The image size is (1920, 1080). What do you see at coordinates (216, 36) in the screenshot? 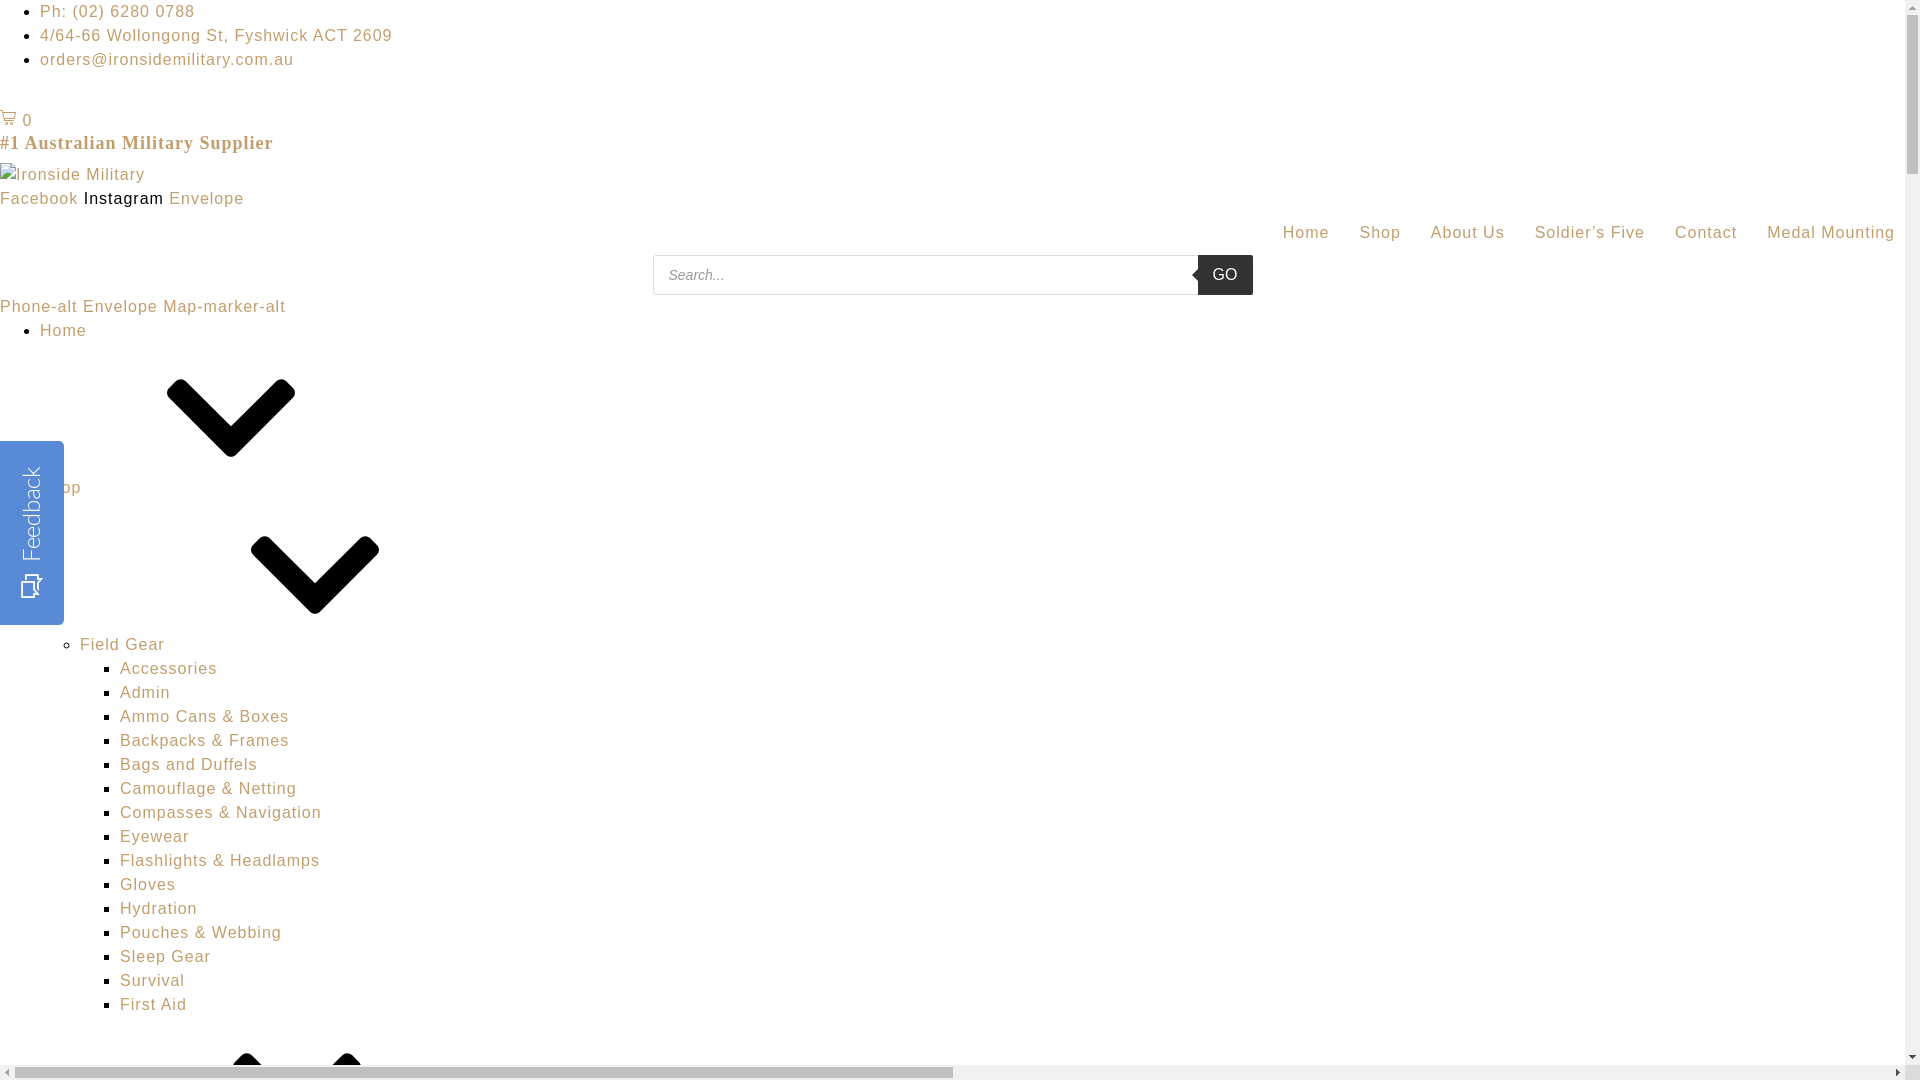
I see `4/64-66 Wollongong St, Fyshwick ACT 2609` at bounding box center [216, 36].